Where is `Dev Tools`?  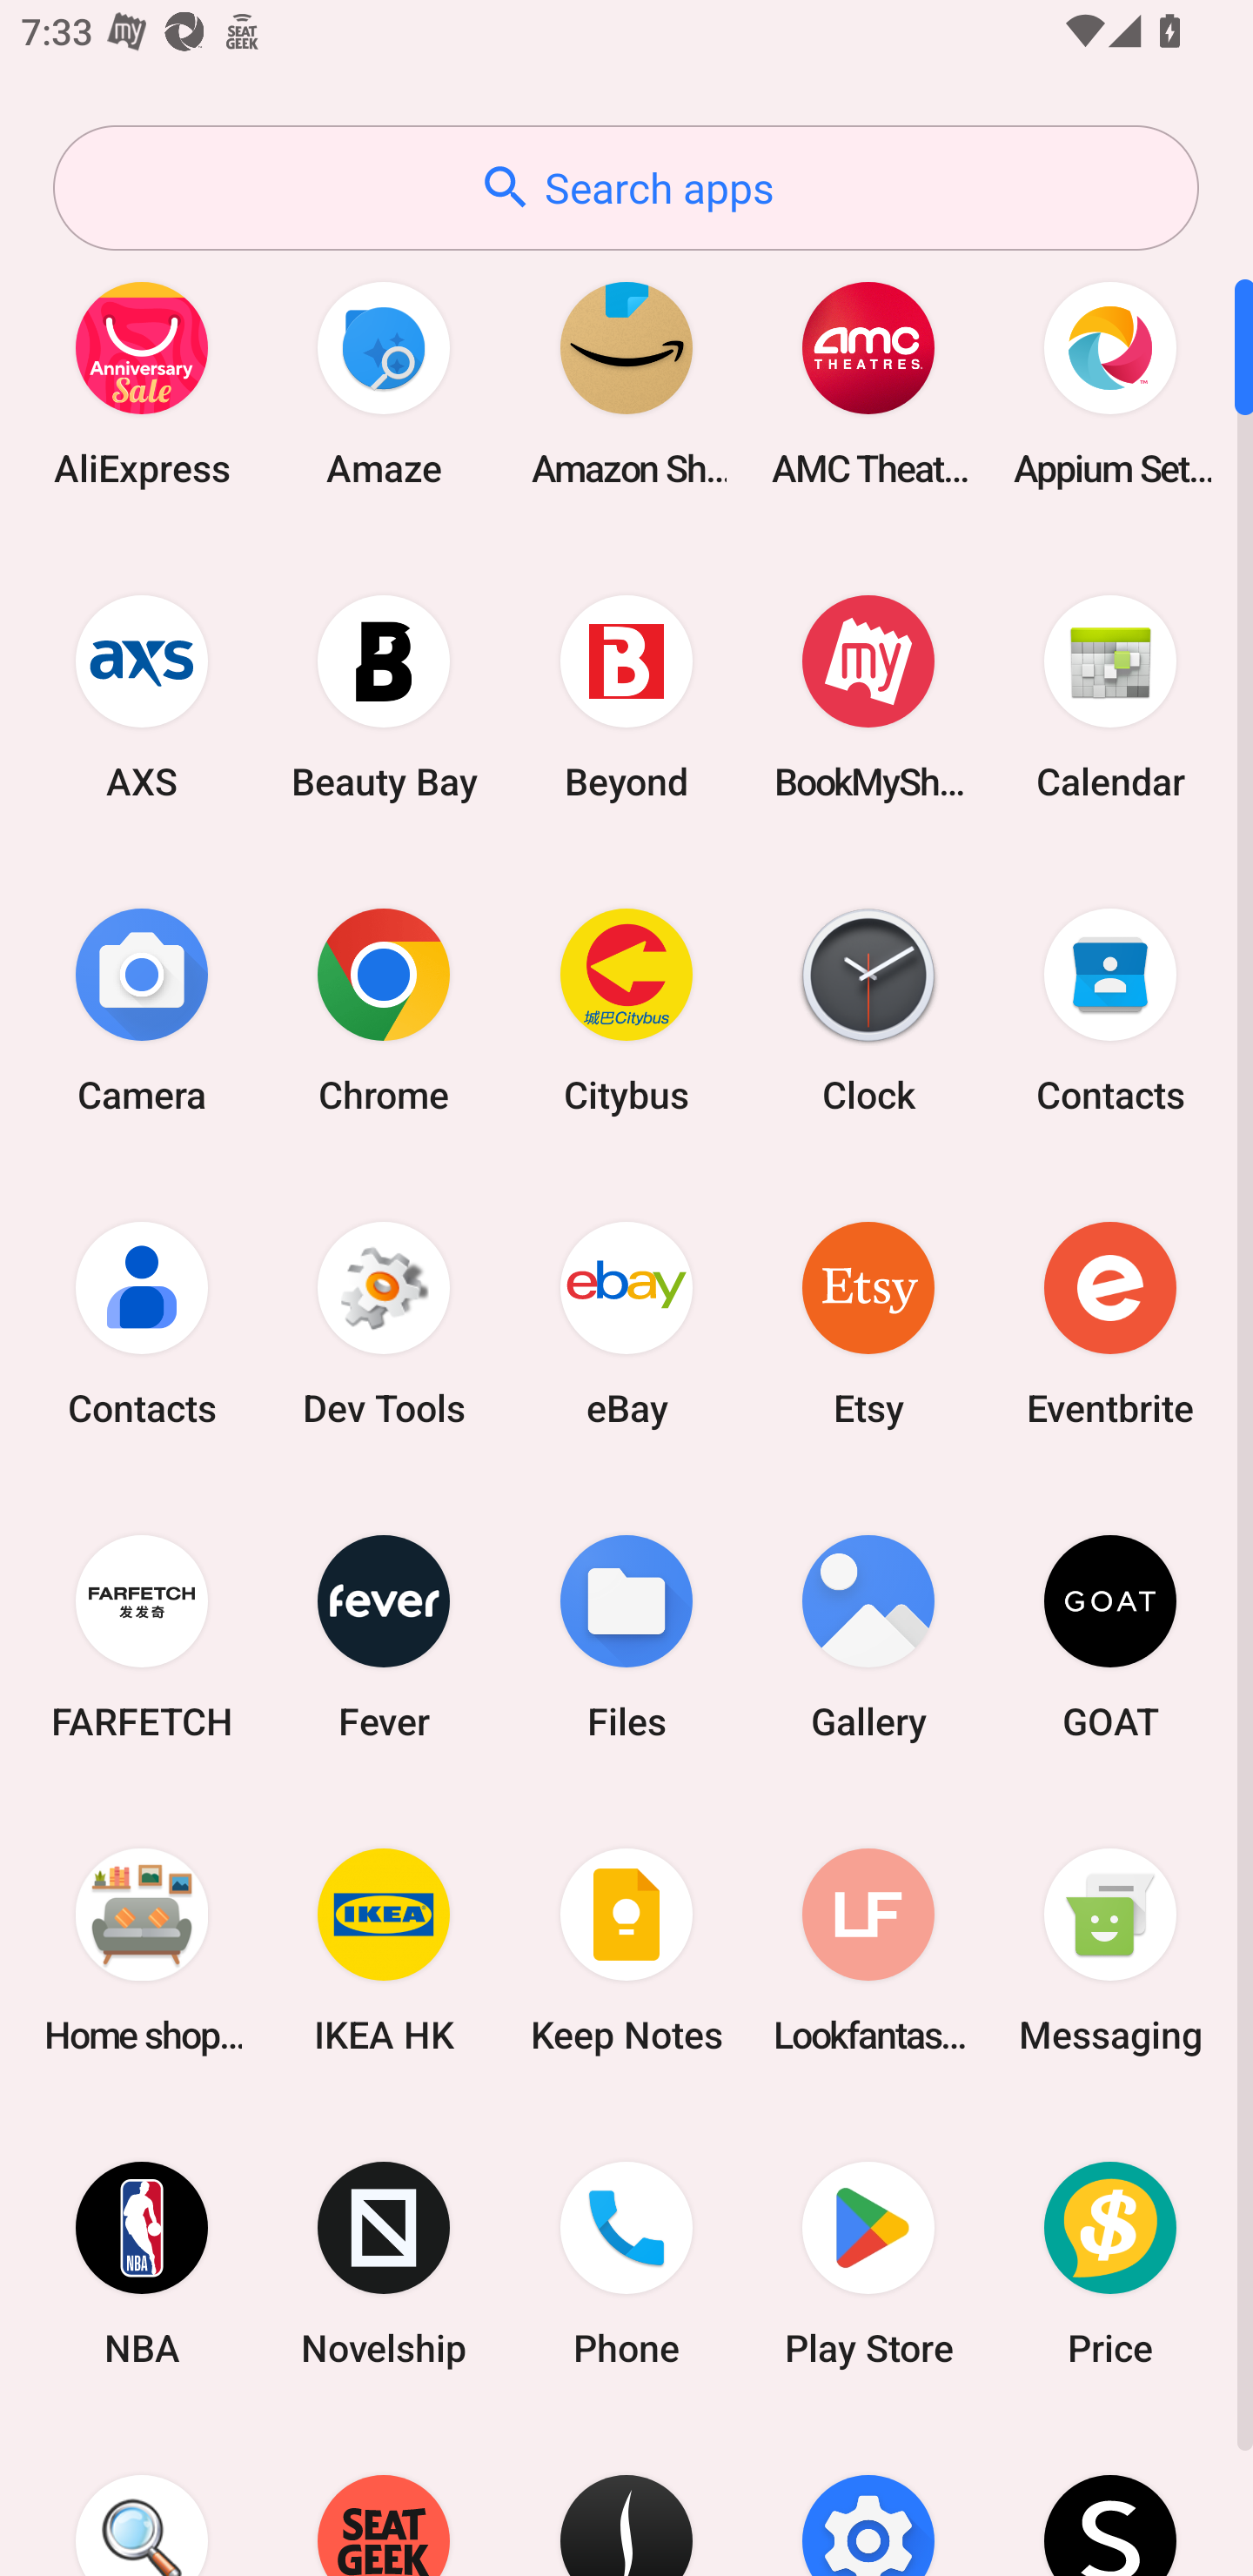 Dev Tools is located at coordinates (384, 1323).